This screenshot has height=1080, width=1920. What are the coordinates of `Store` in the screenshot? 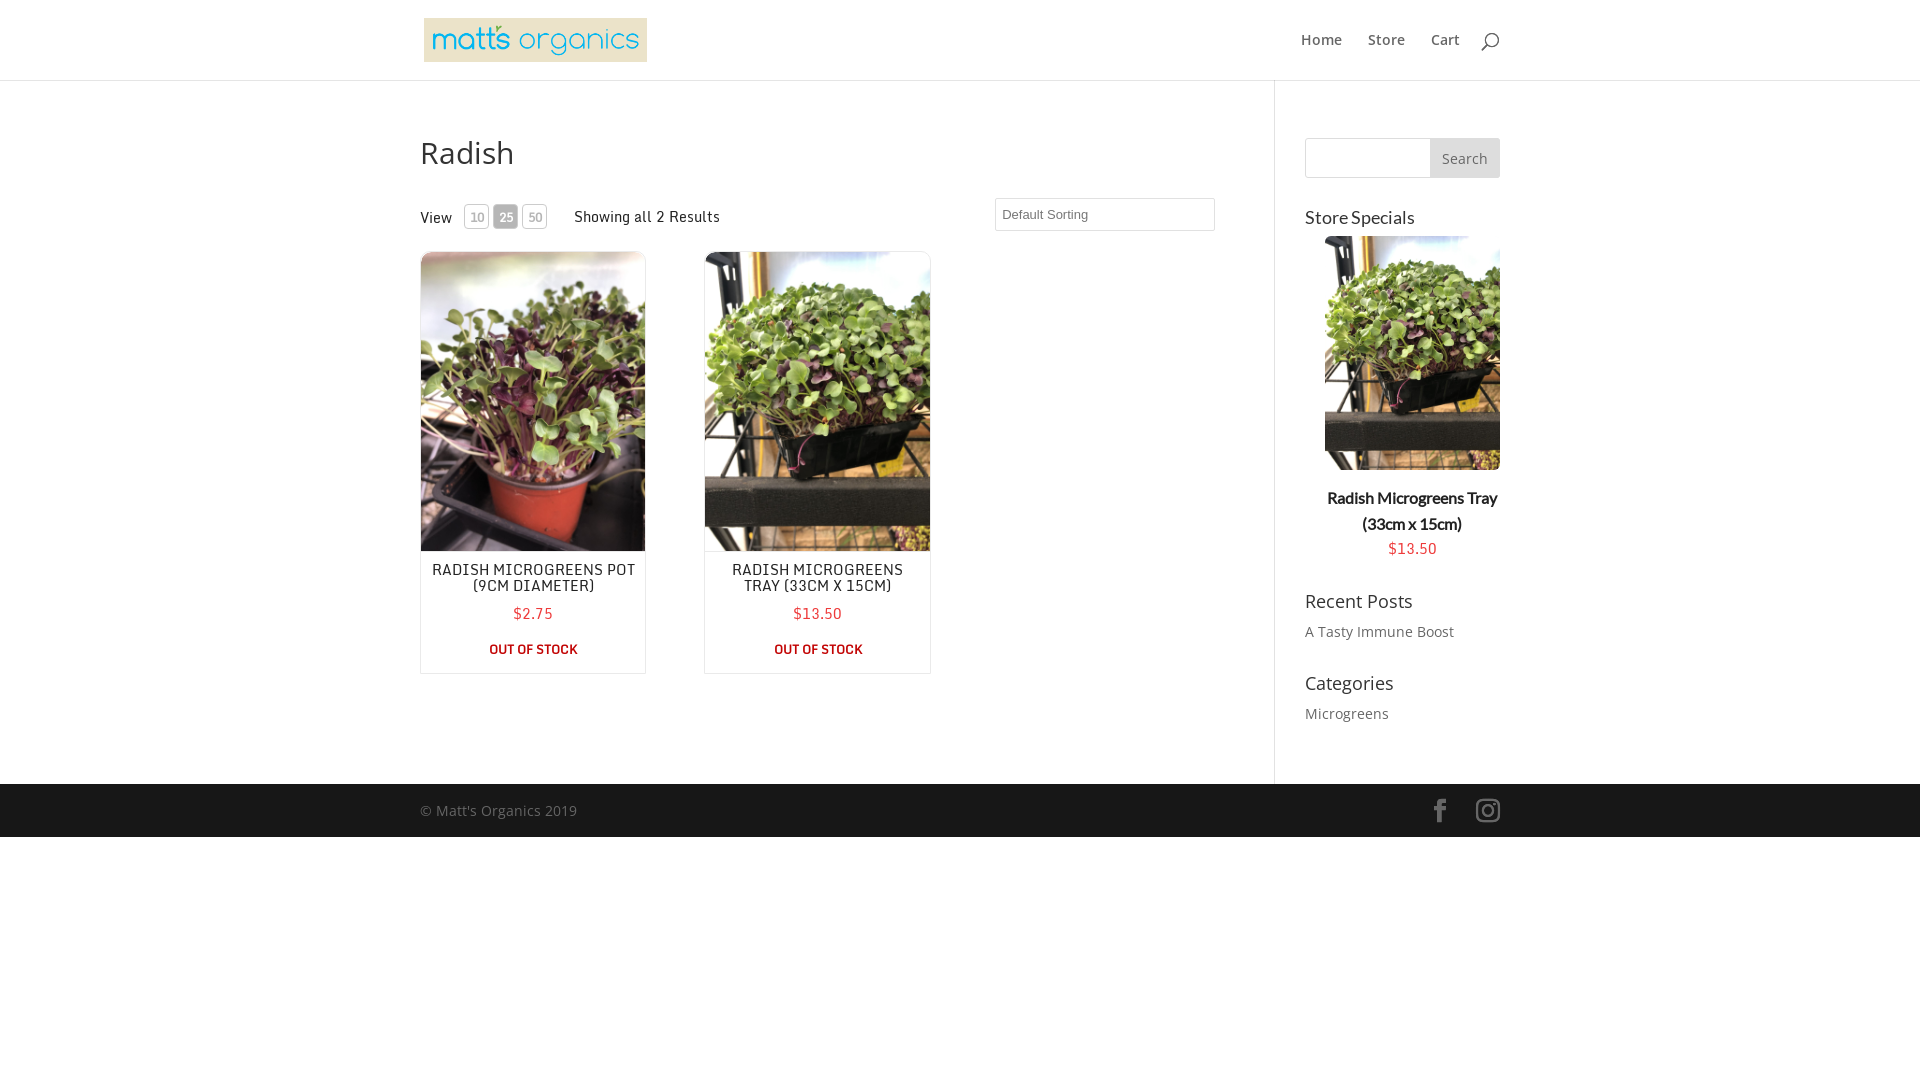 It's located at (1386, 56).